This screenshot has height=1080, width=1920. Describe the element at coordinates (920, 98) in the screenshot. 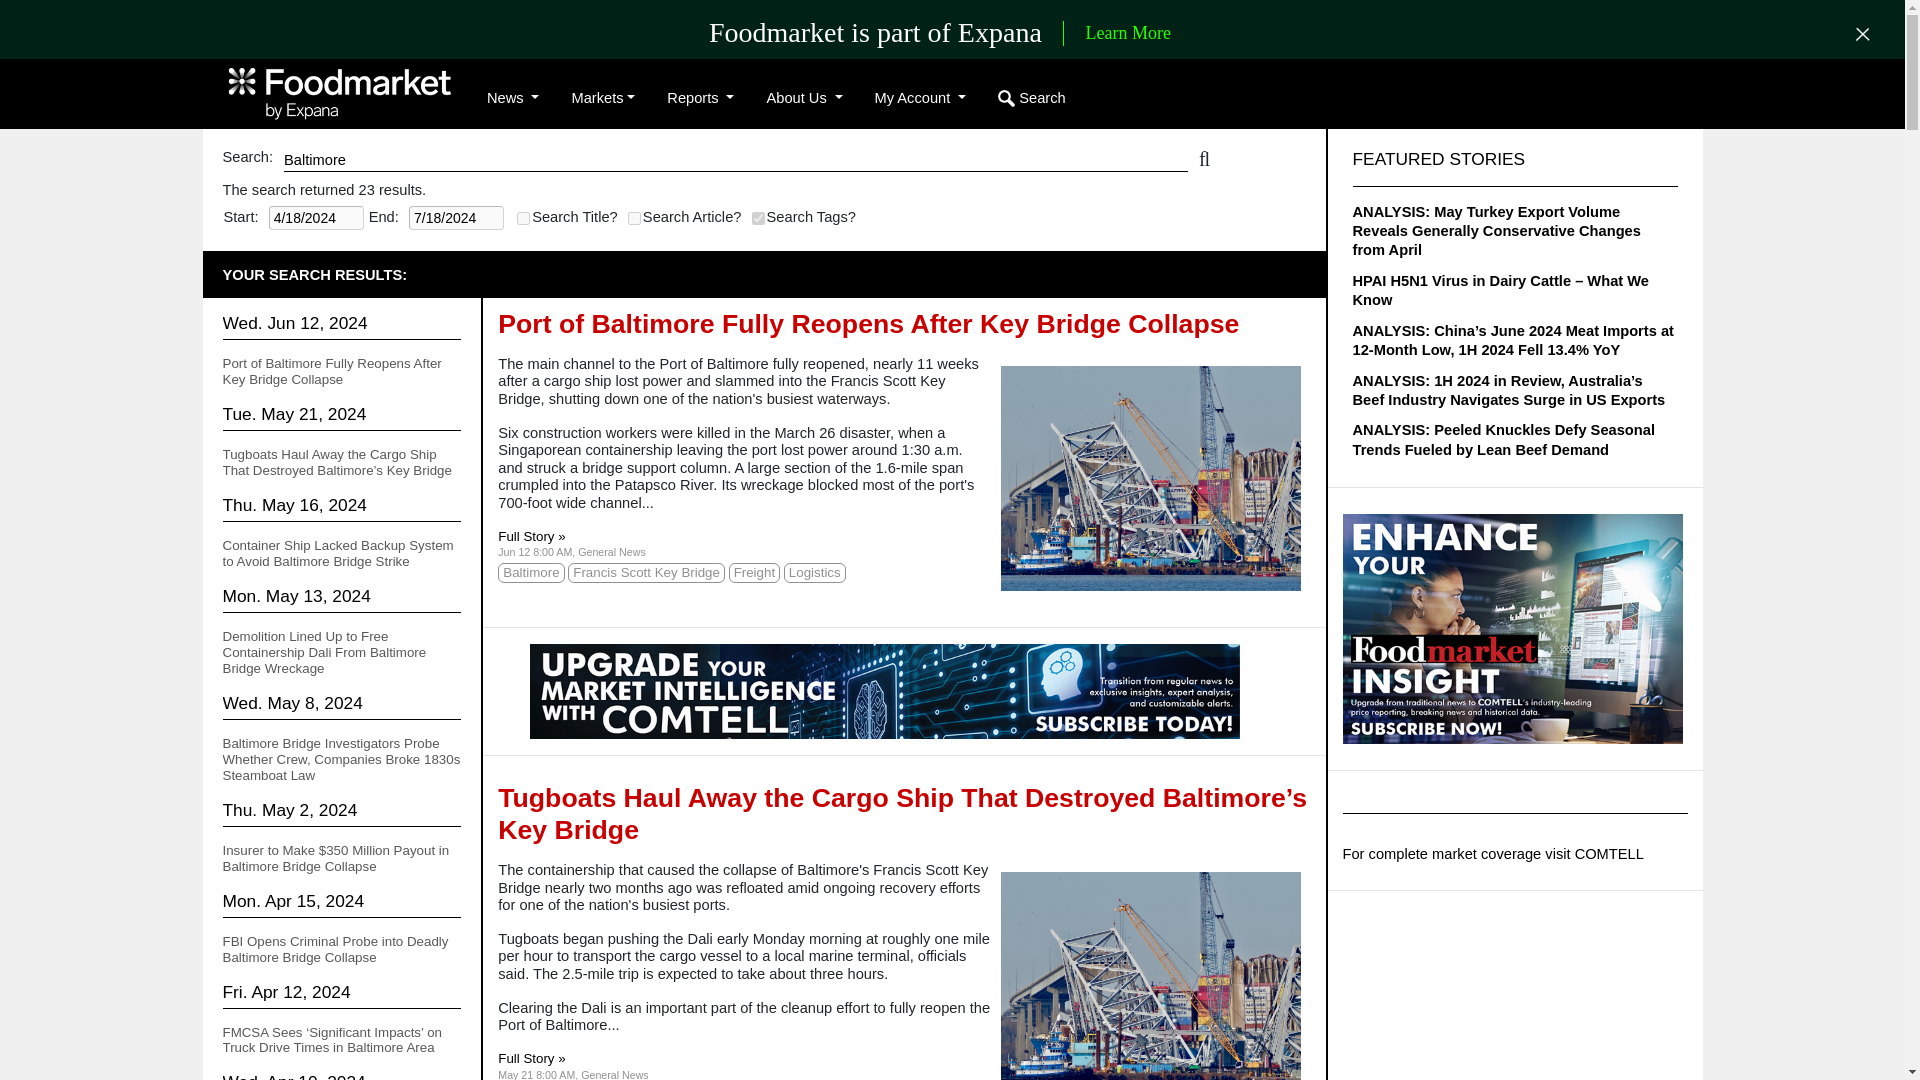

I see `My Account` at that location.